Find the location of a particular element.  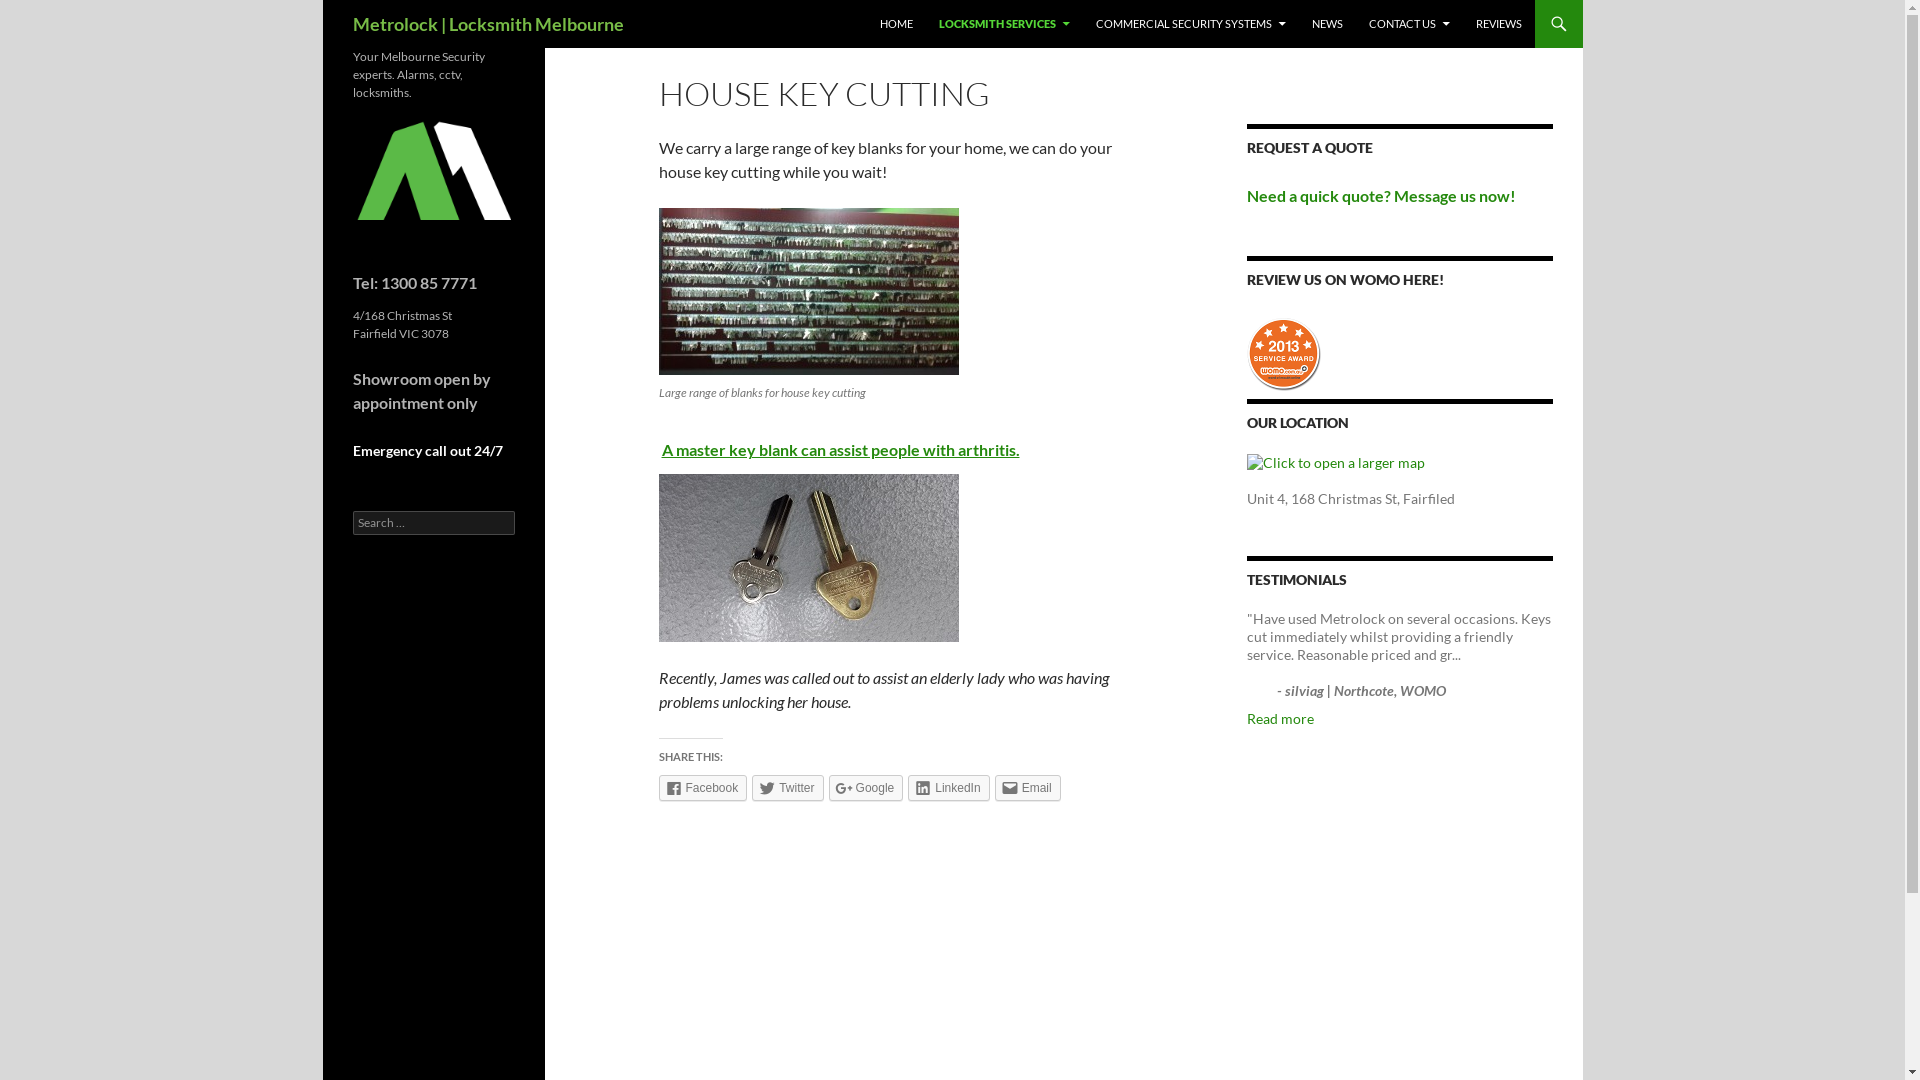

LOCKSMITH SERVICES is located at coordinates (1004, 24).